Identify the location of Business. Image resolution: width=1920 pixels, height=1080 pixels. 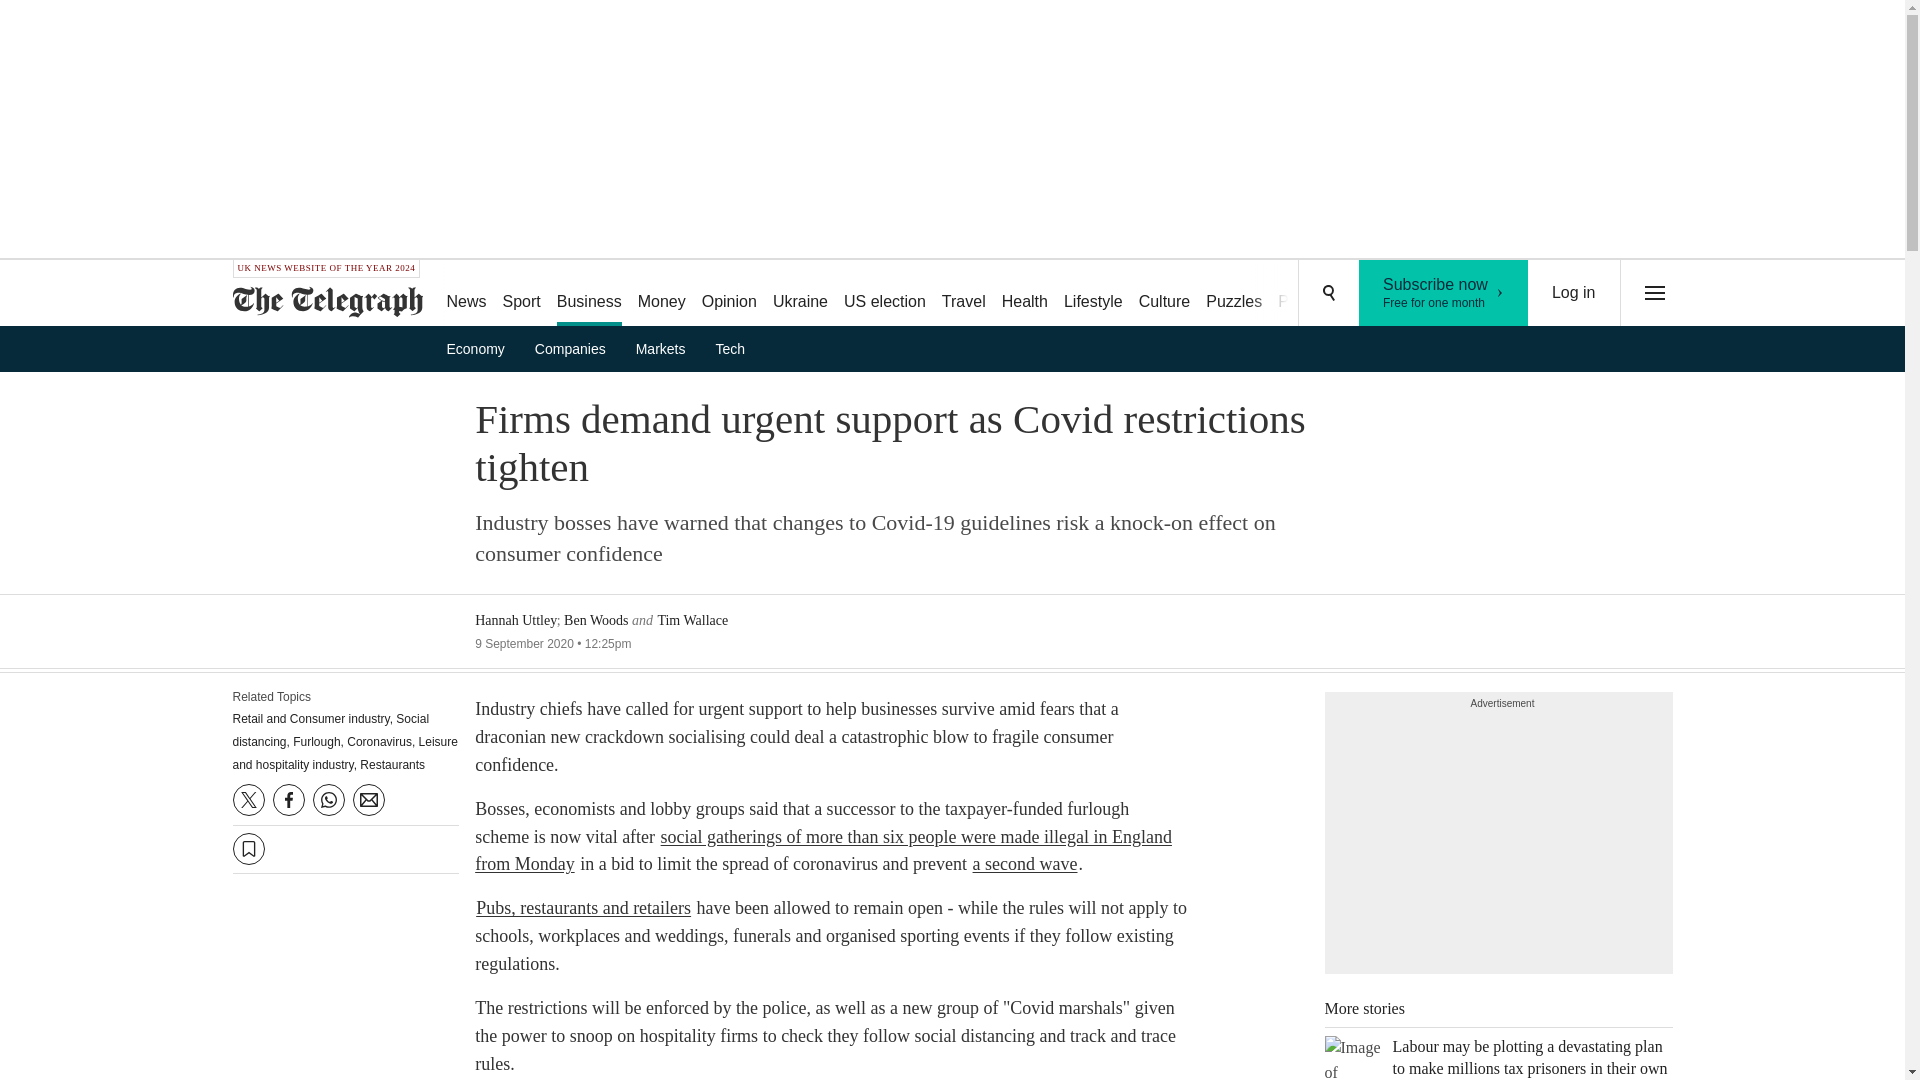
(589, 294).